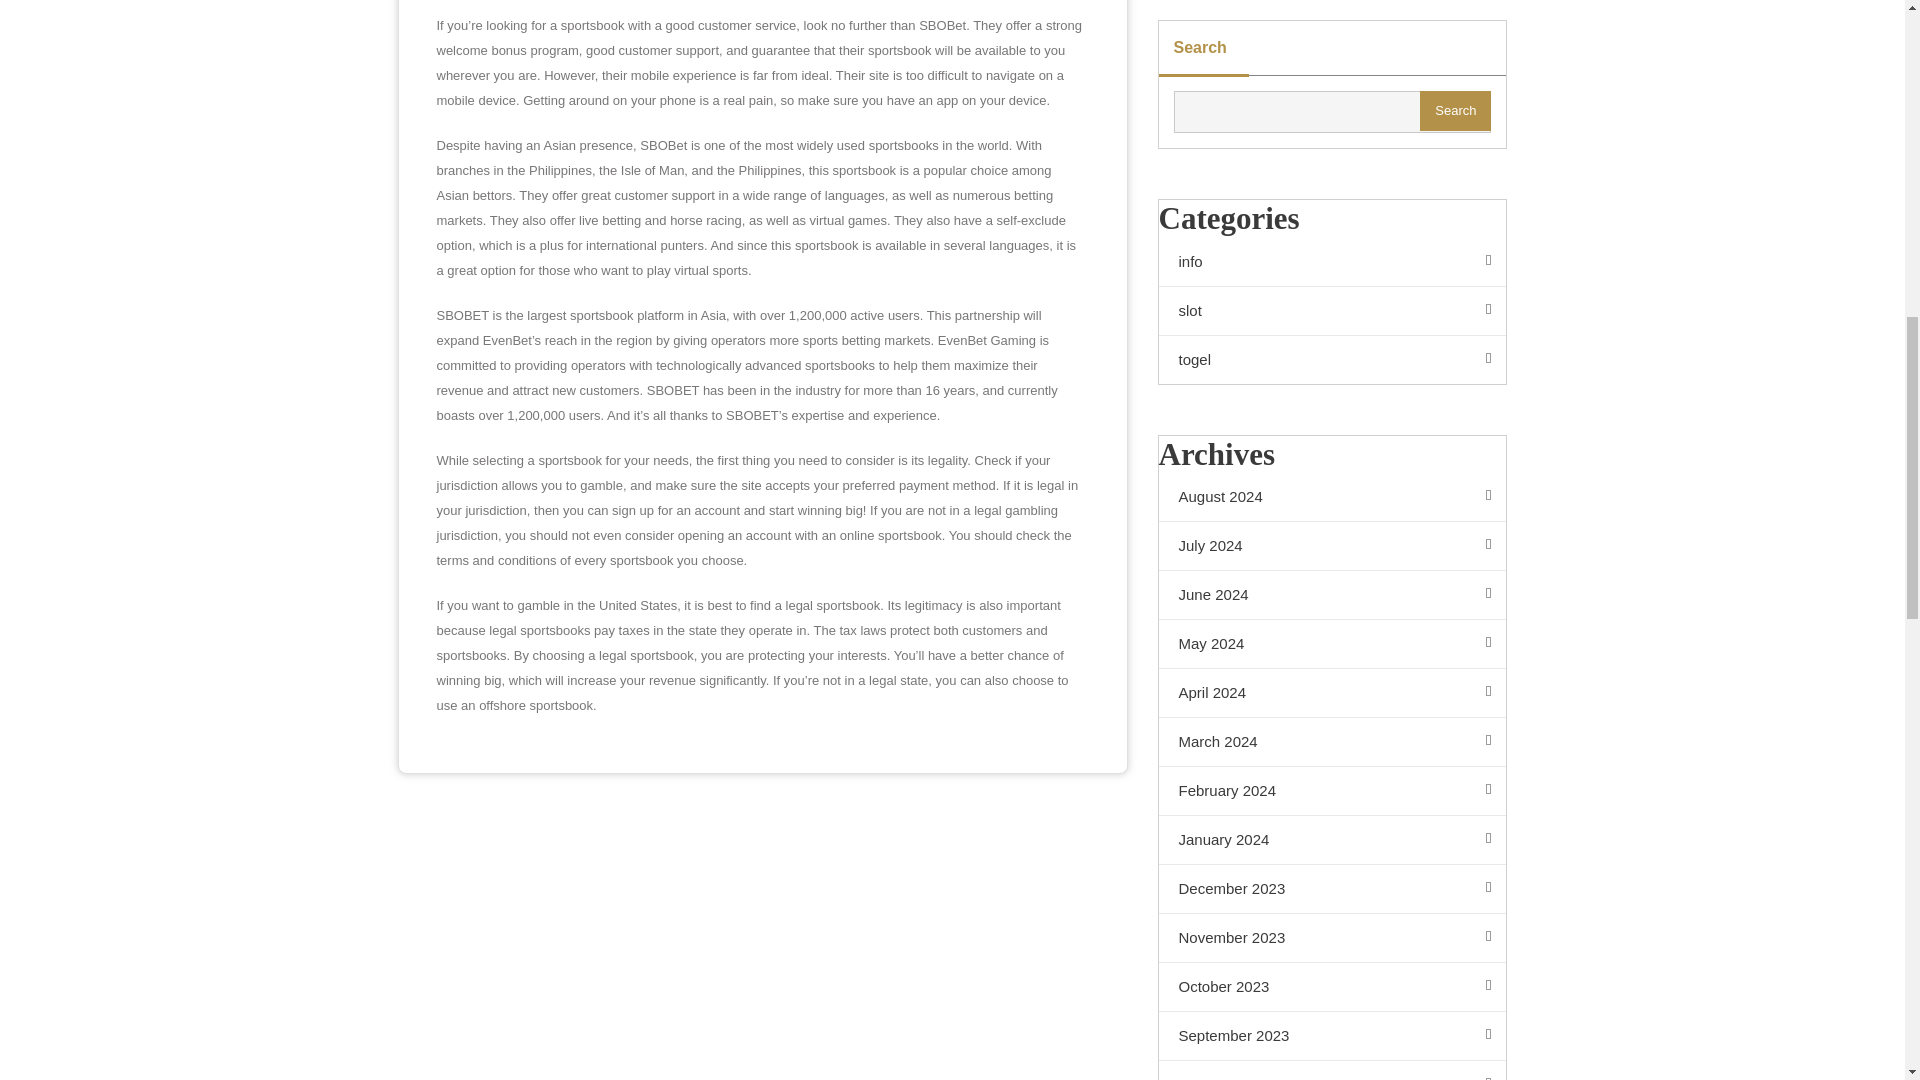  I want to click on February 2024, so click(1331, 791).